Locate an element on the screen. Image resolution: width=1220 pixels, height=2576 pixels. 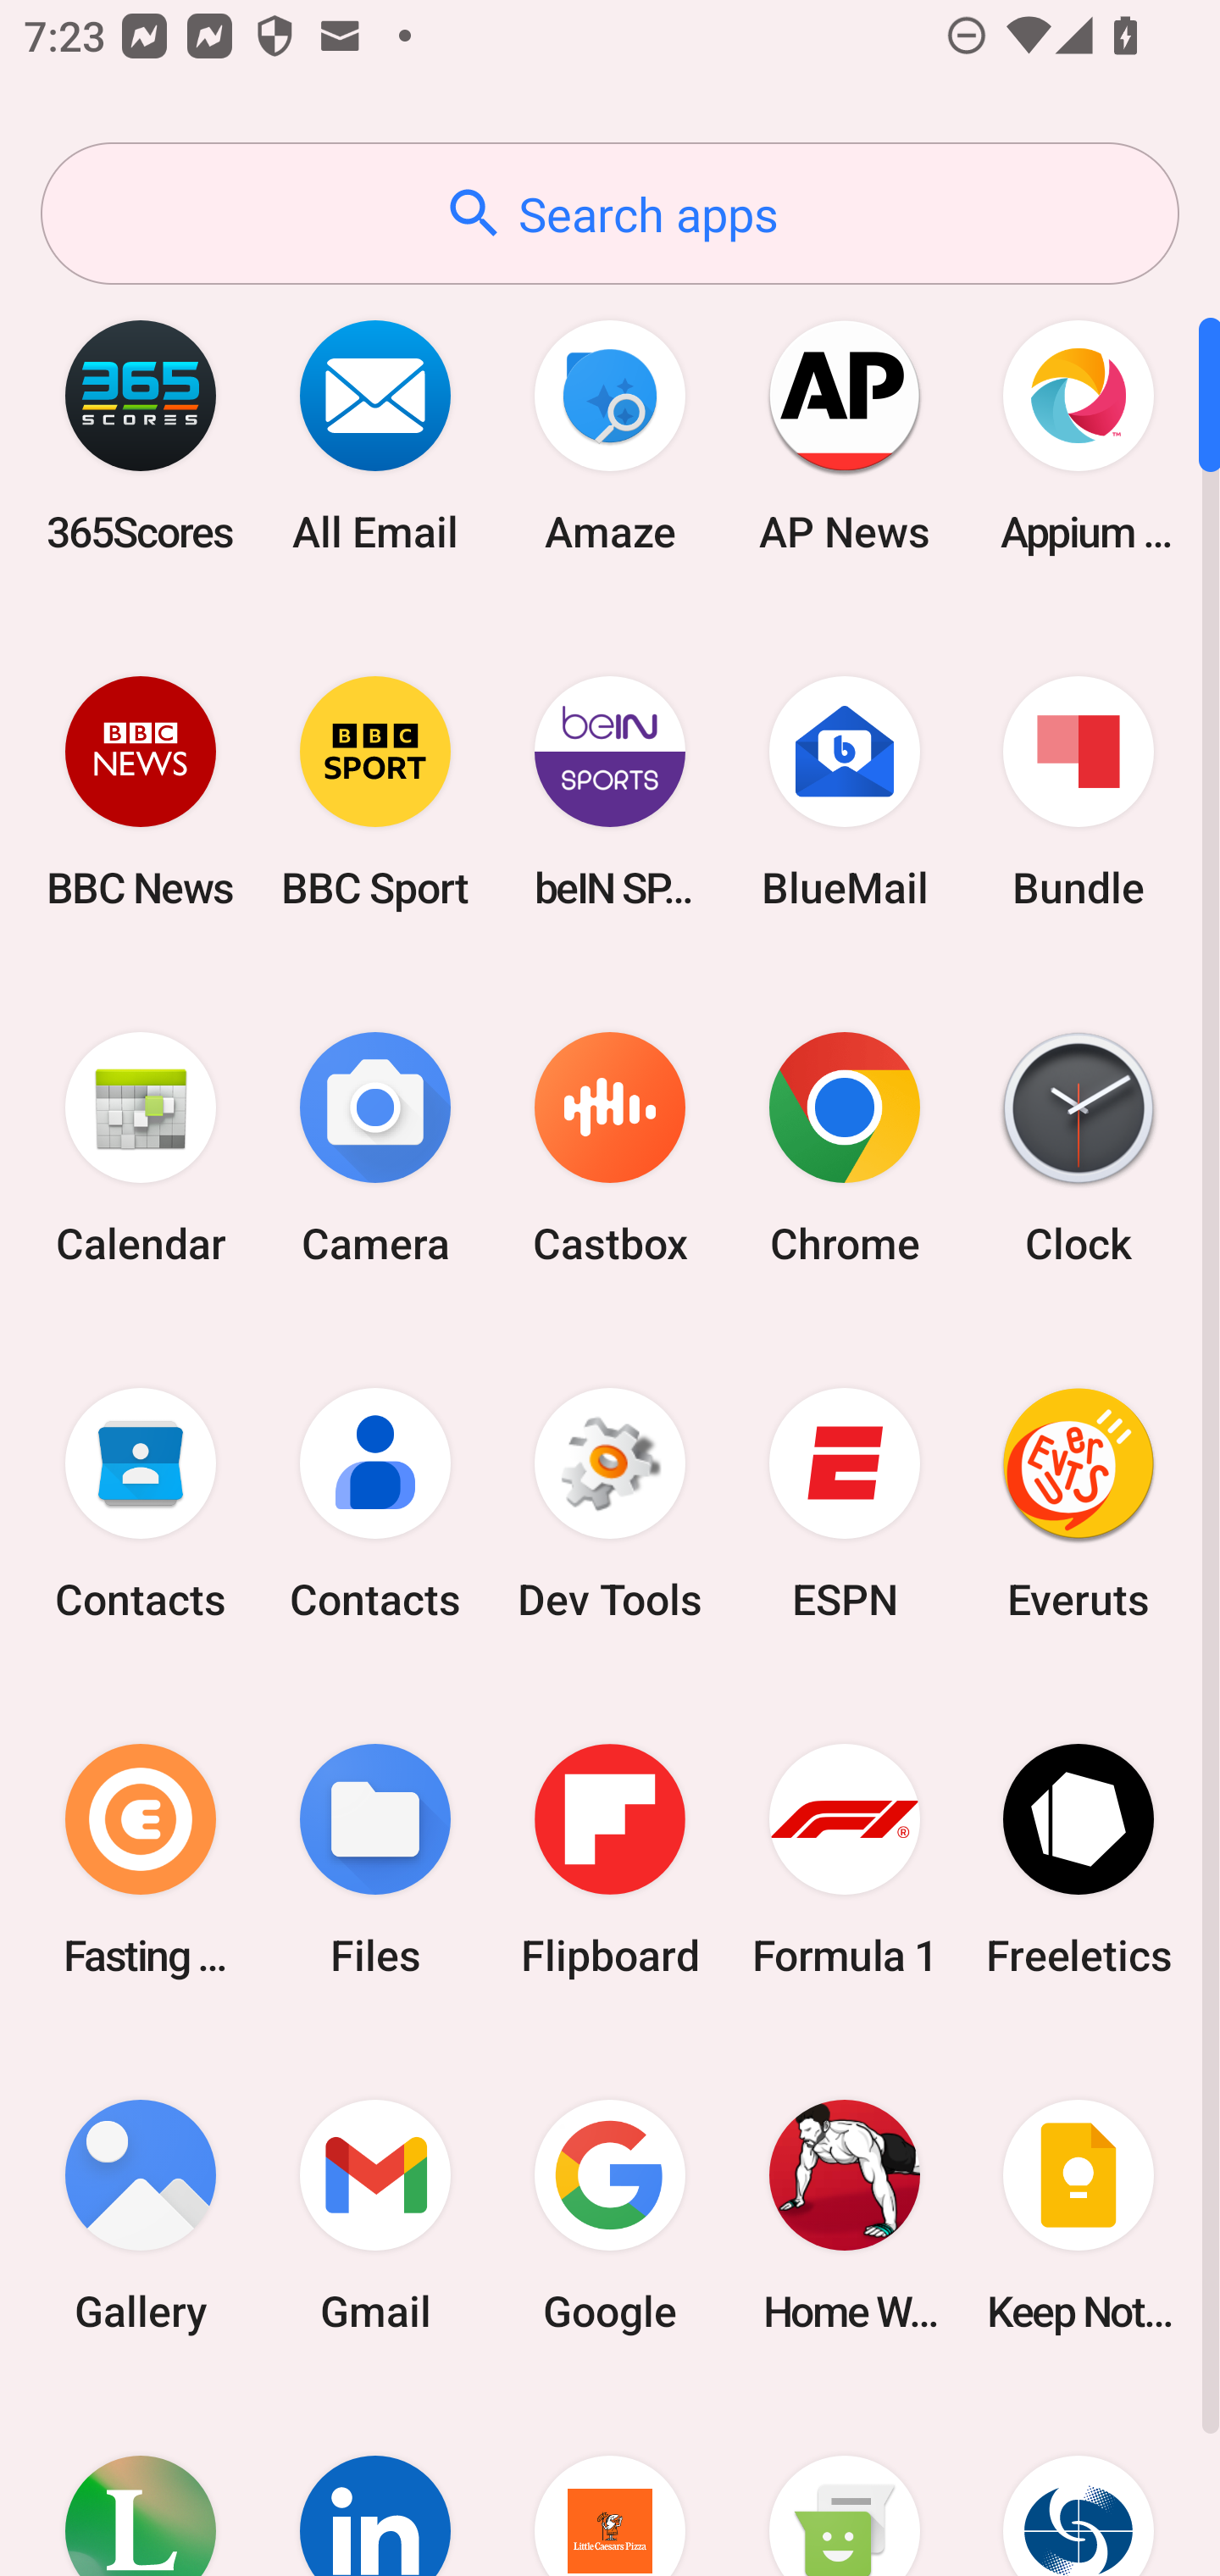
Home Workout is located at coordinates (844, 2215).